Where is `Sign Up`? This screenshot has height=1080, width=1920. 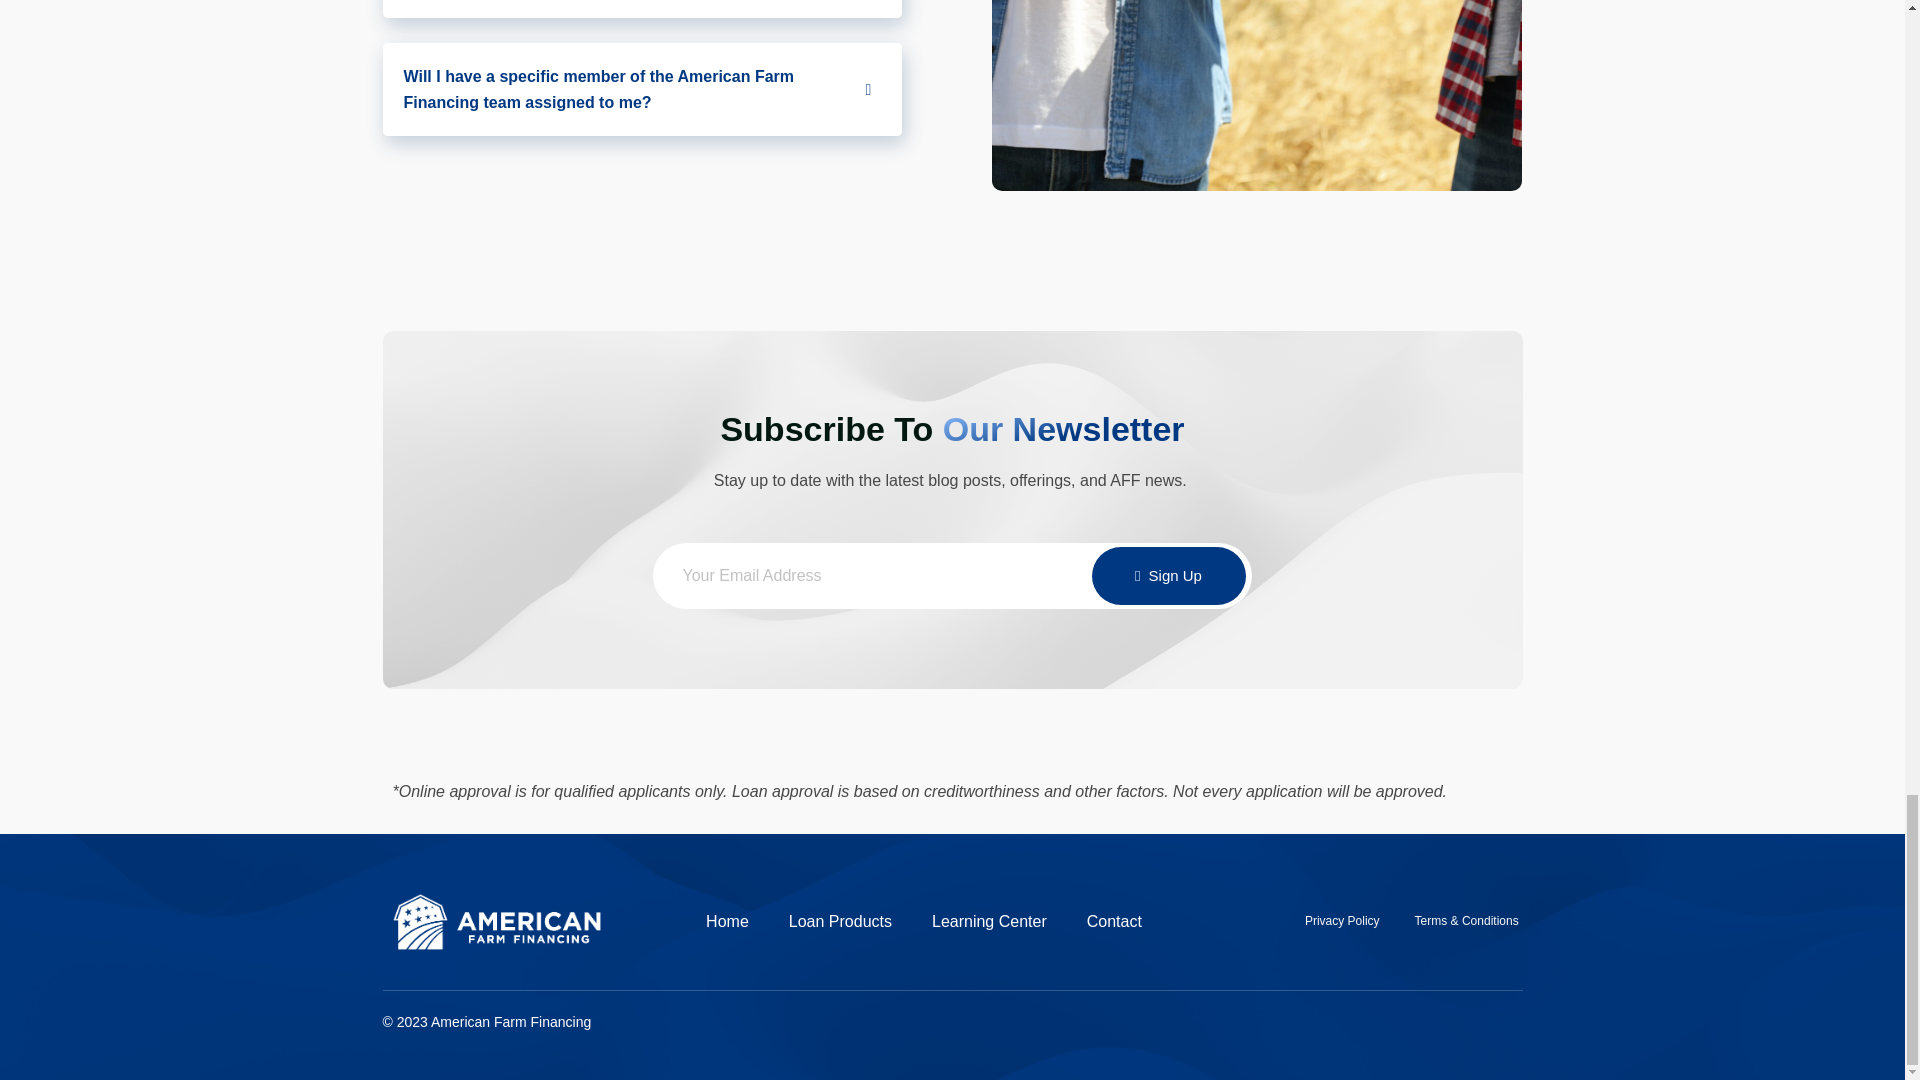 Sign Up is located at coordinates (1169, 575).